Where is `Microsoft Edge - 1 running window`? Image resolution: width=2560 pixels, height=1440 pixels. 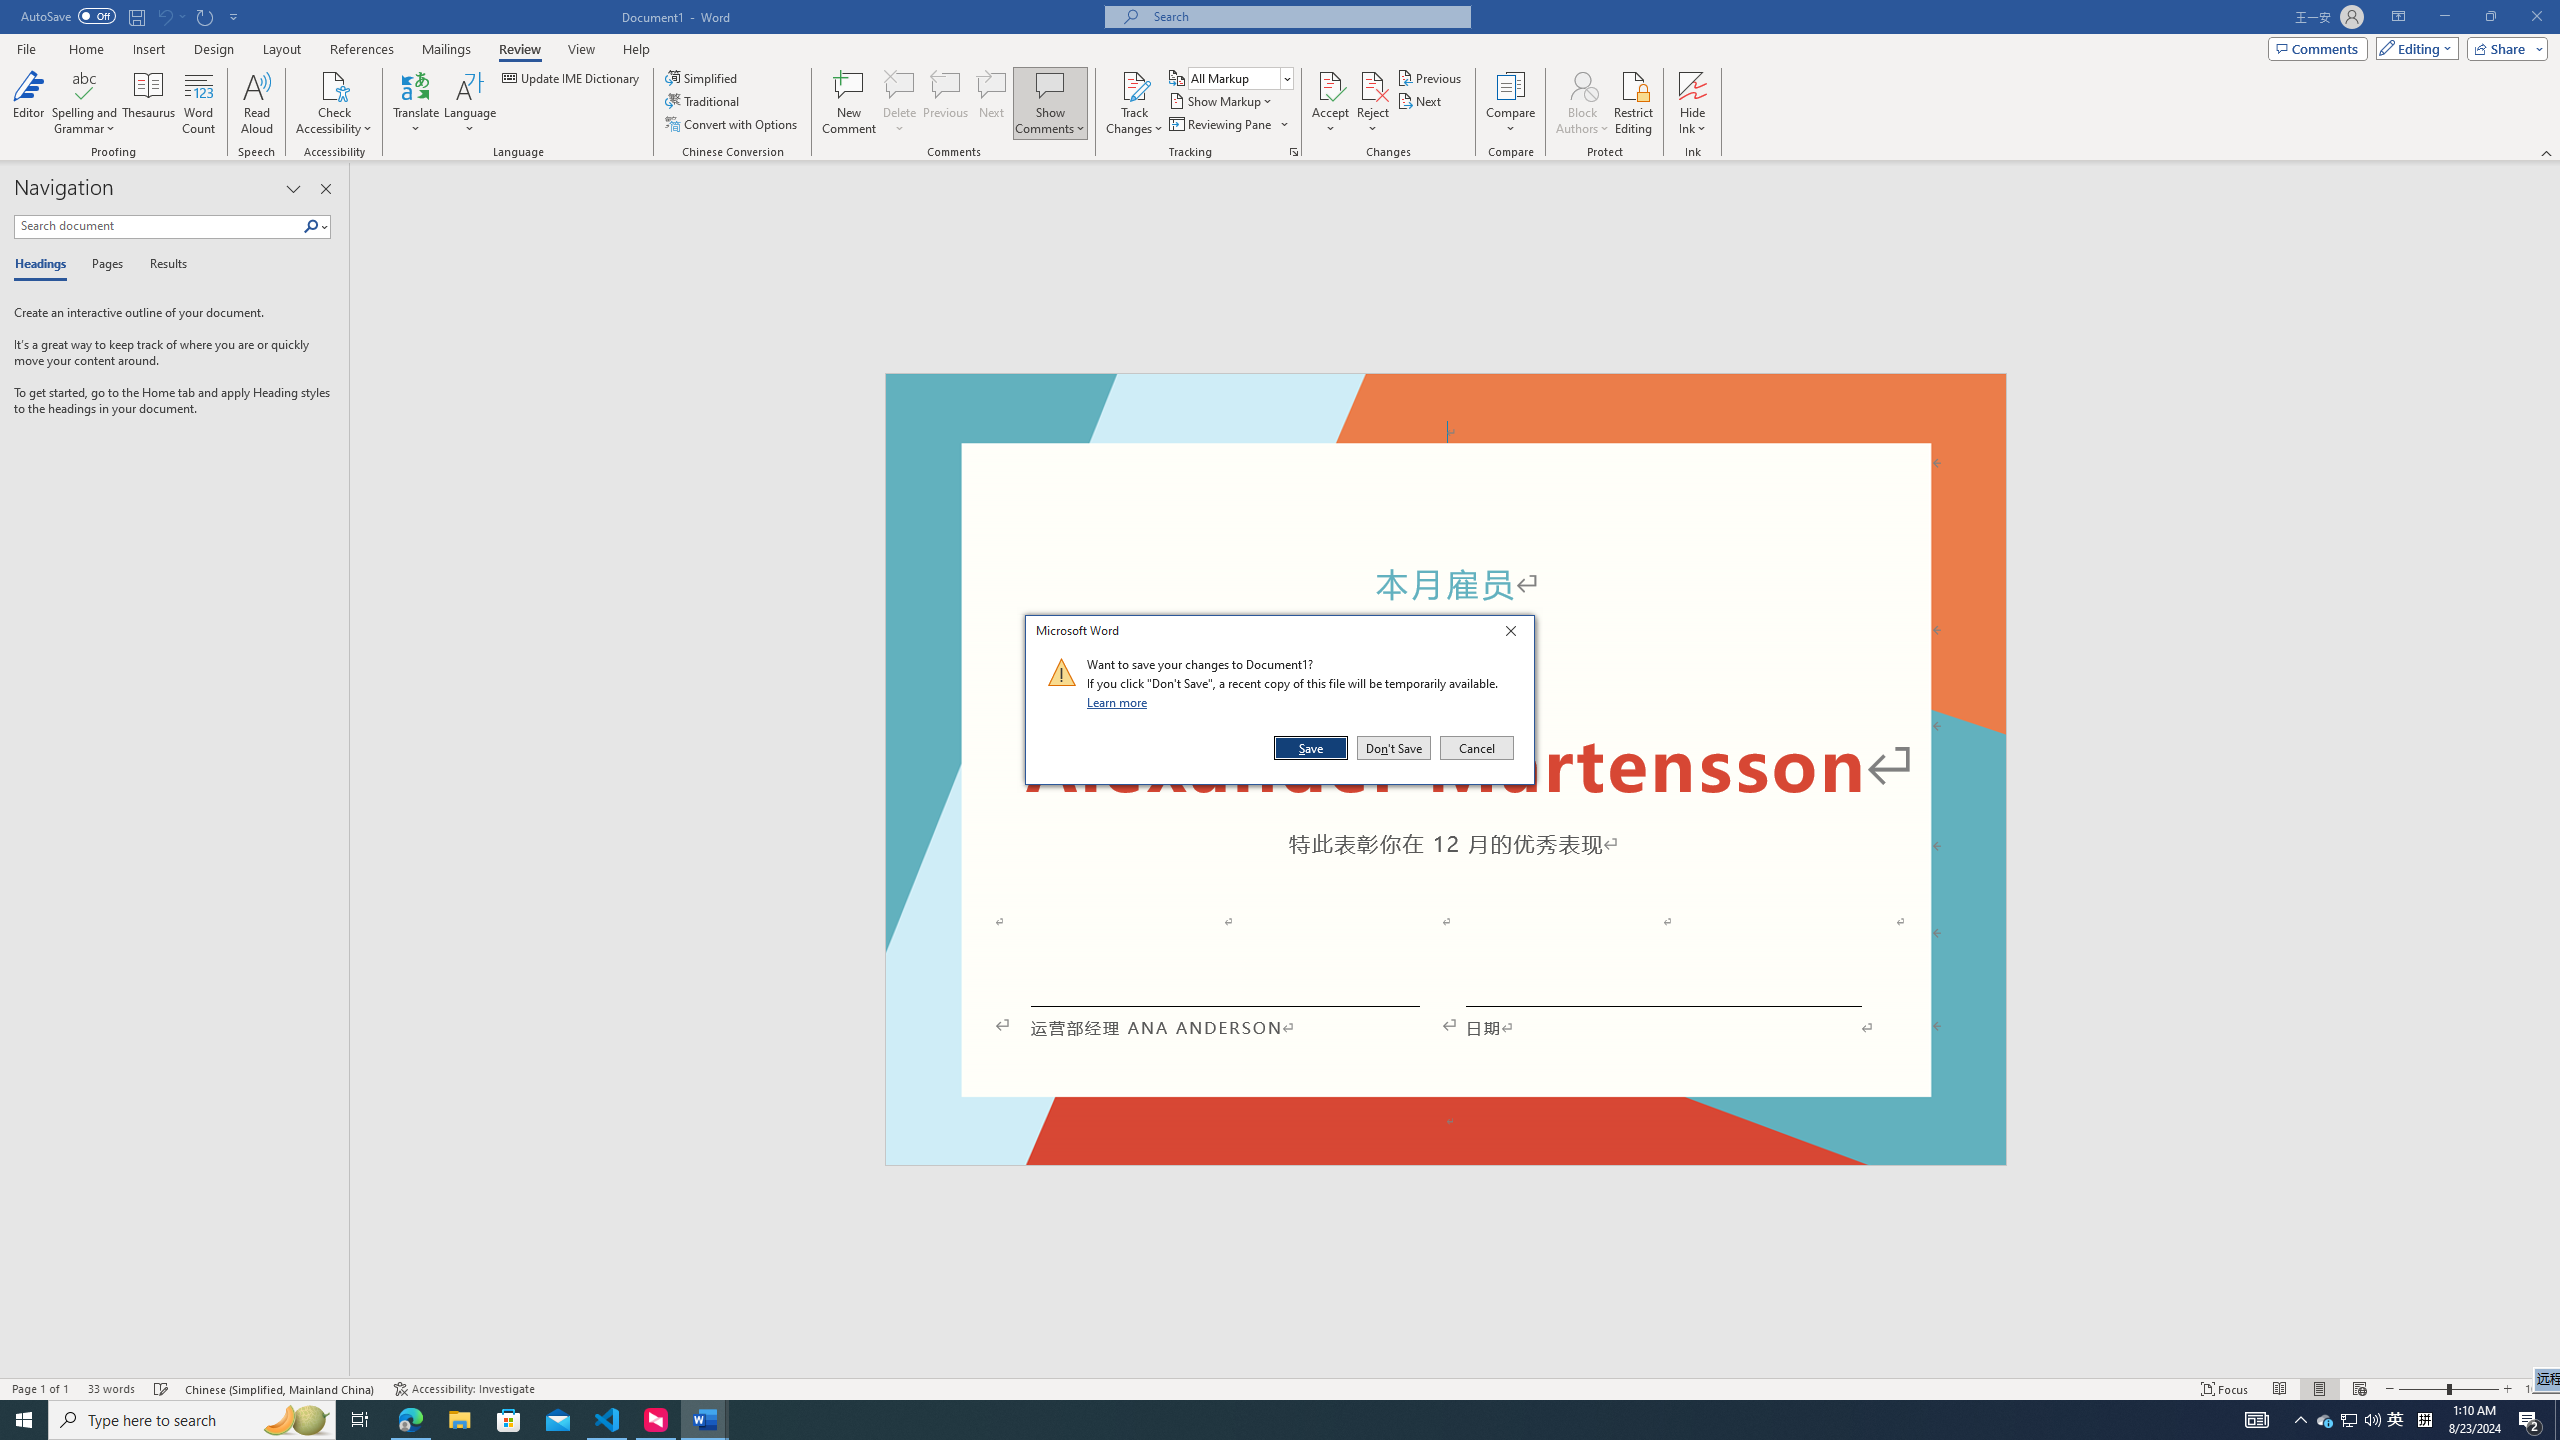 Microsoft Edge - 1 running window is located at coordinates (410, 1420).